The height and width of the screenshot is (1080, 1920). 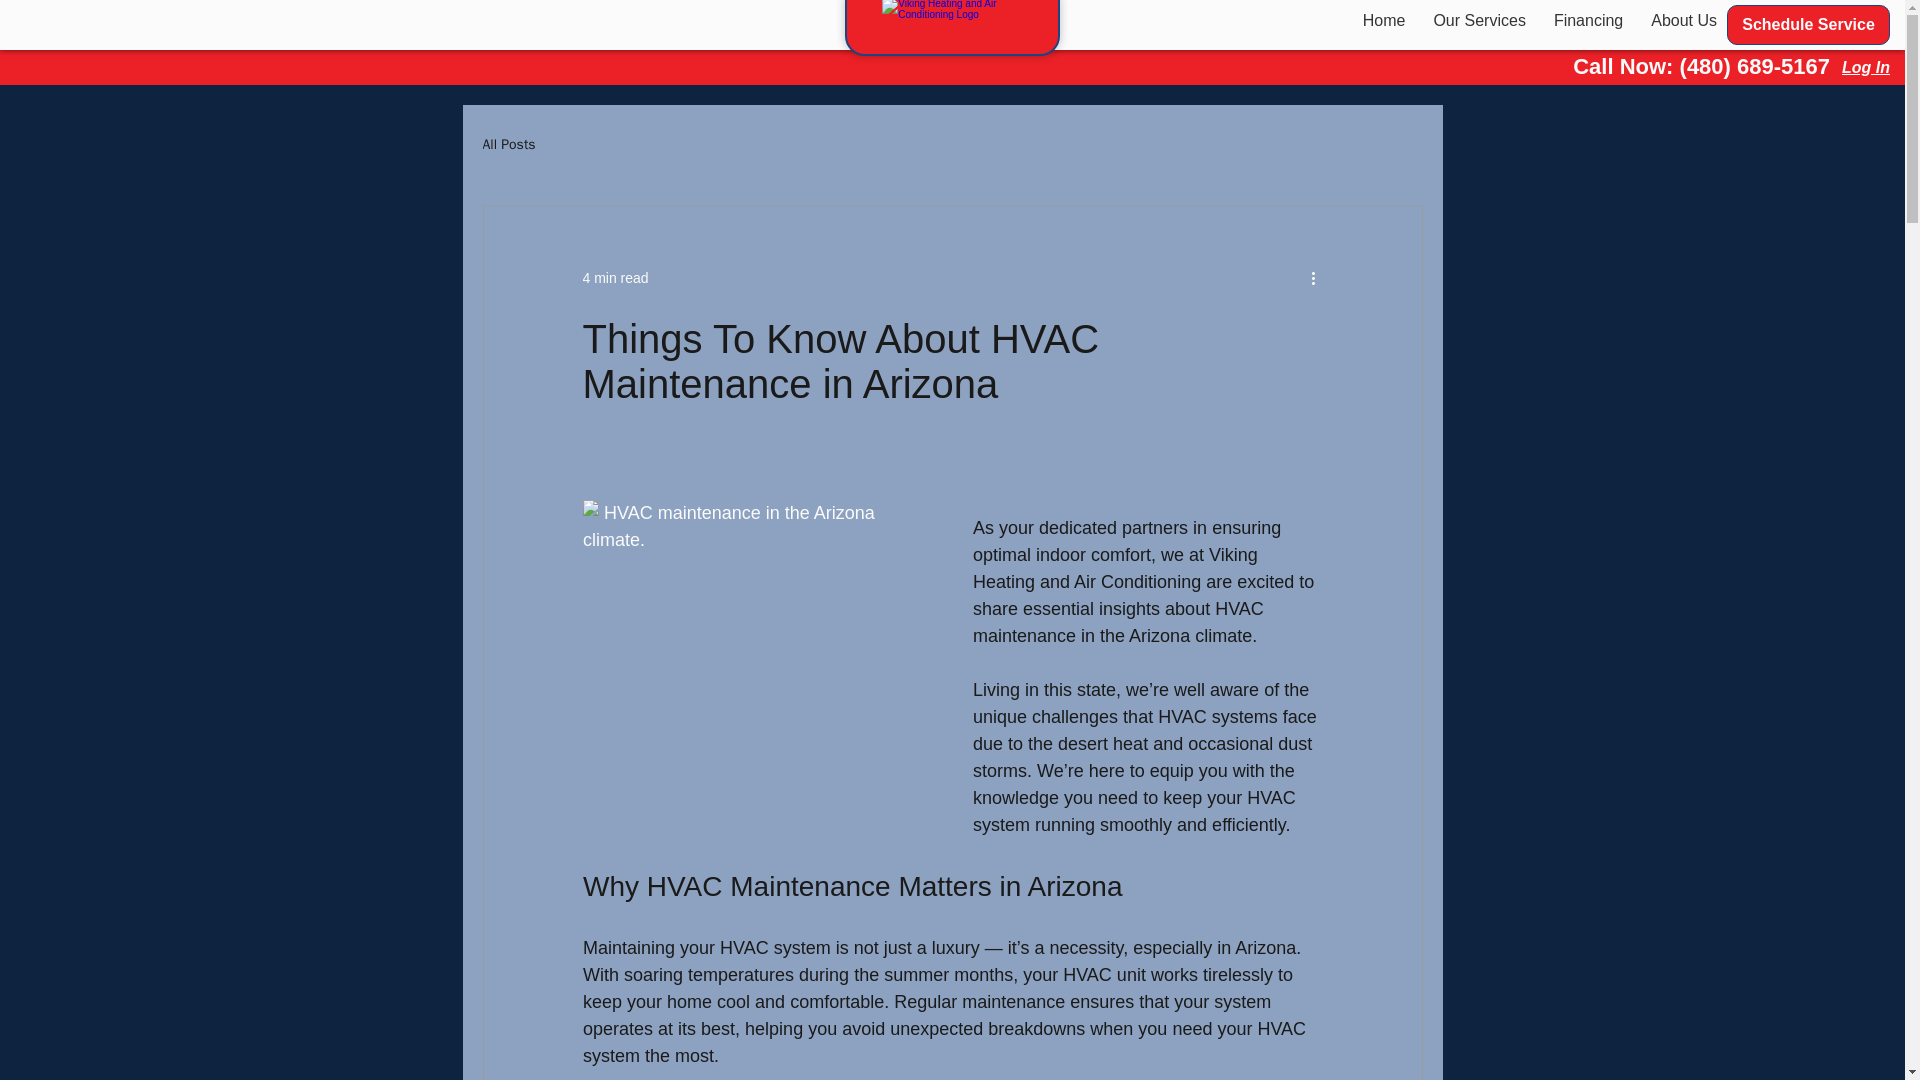 What do you see at coordinates (614, 278) in the screenshot?
I see `4 min read` at bounding box center [614, 278].